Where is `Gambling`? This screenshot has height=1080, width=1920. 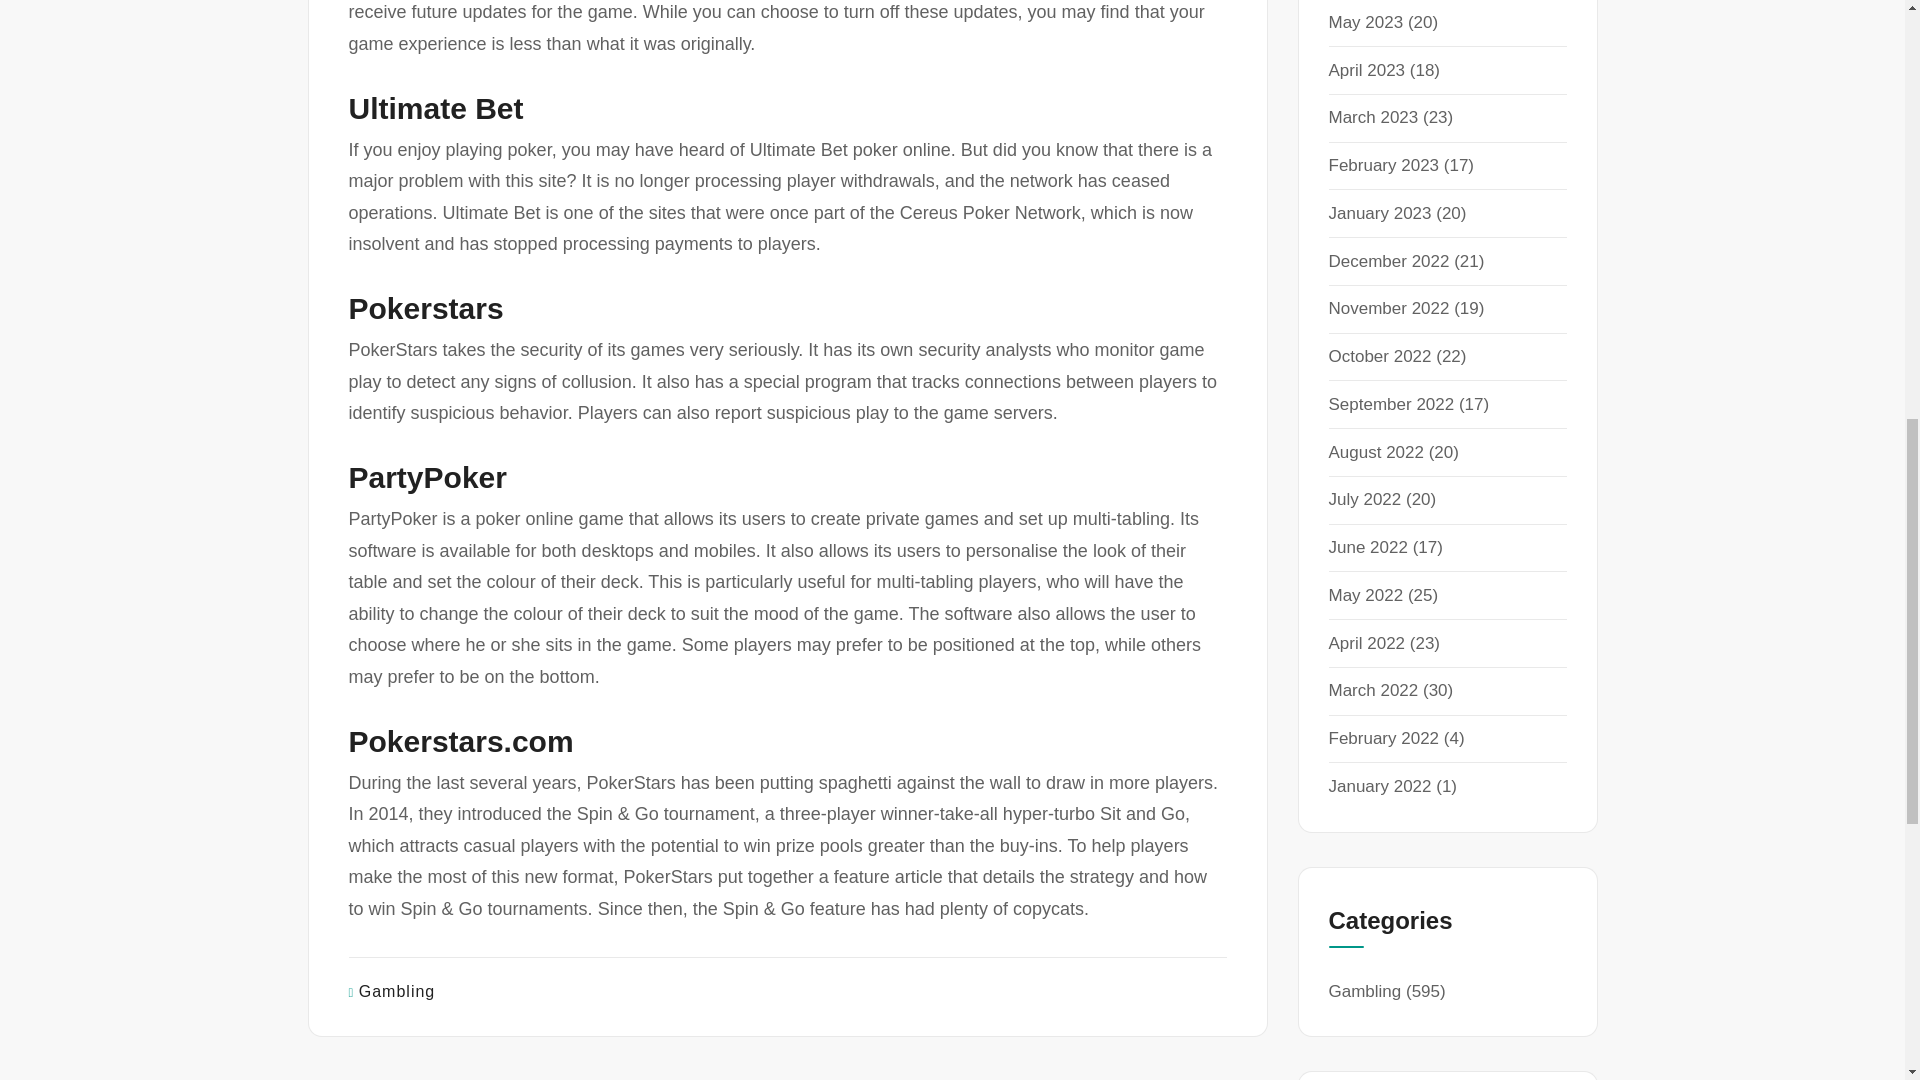
Gambling is located at coordinates (397, 991).